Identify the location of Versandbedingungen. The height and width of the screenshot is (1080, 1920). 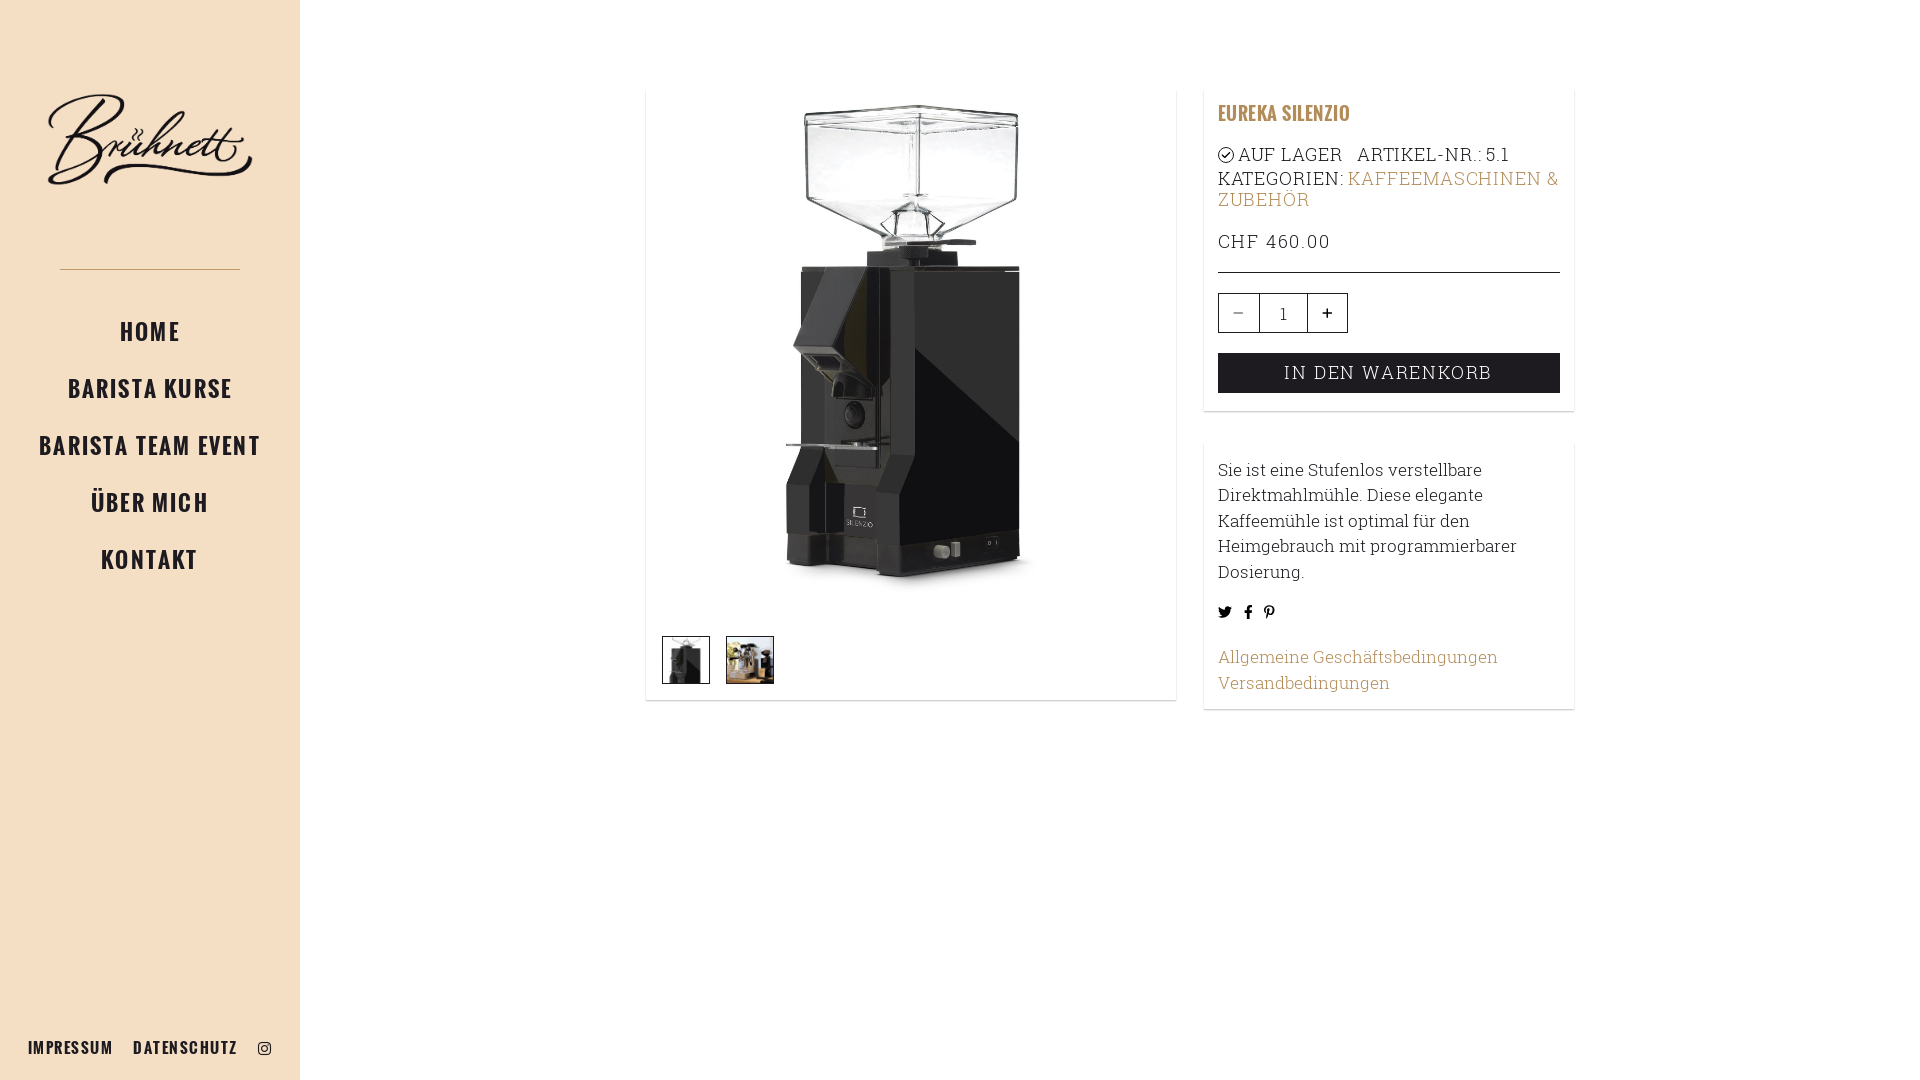
(1389, 683).